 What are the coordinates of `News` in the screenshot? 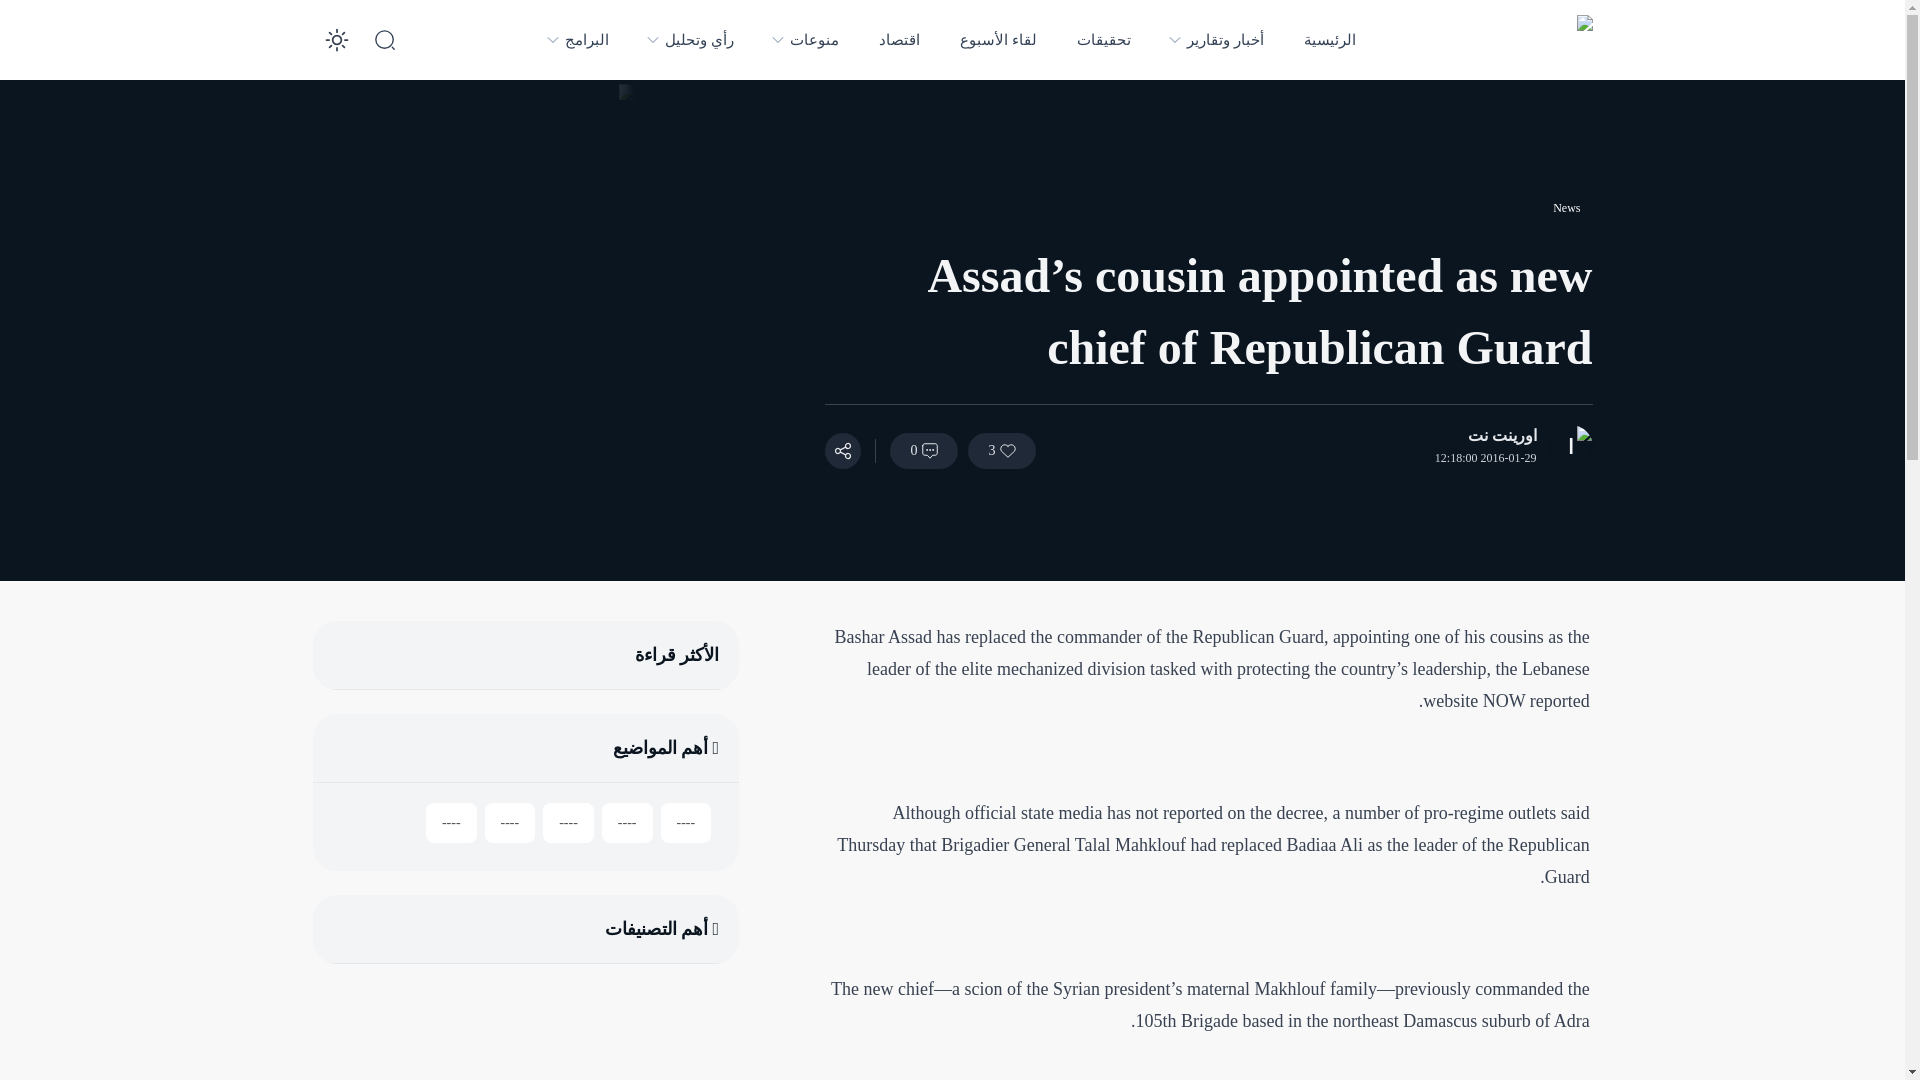 It's located at (1566, 208).